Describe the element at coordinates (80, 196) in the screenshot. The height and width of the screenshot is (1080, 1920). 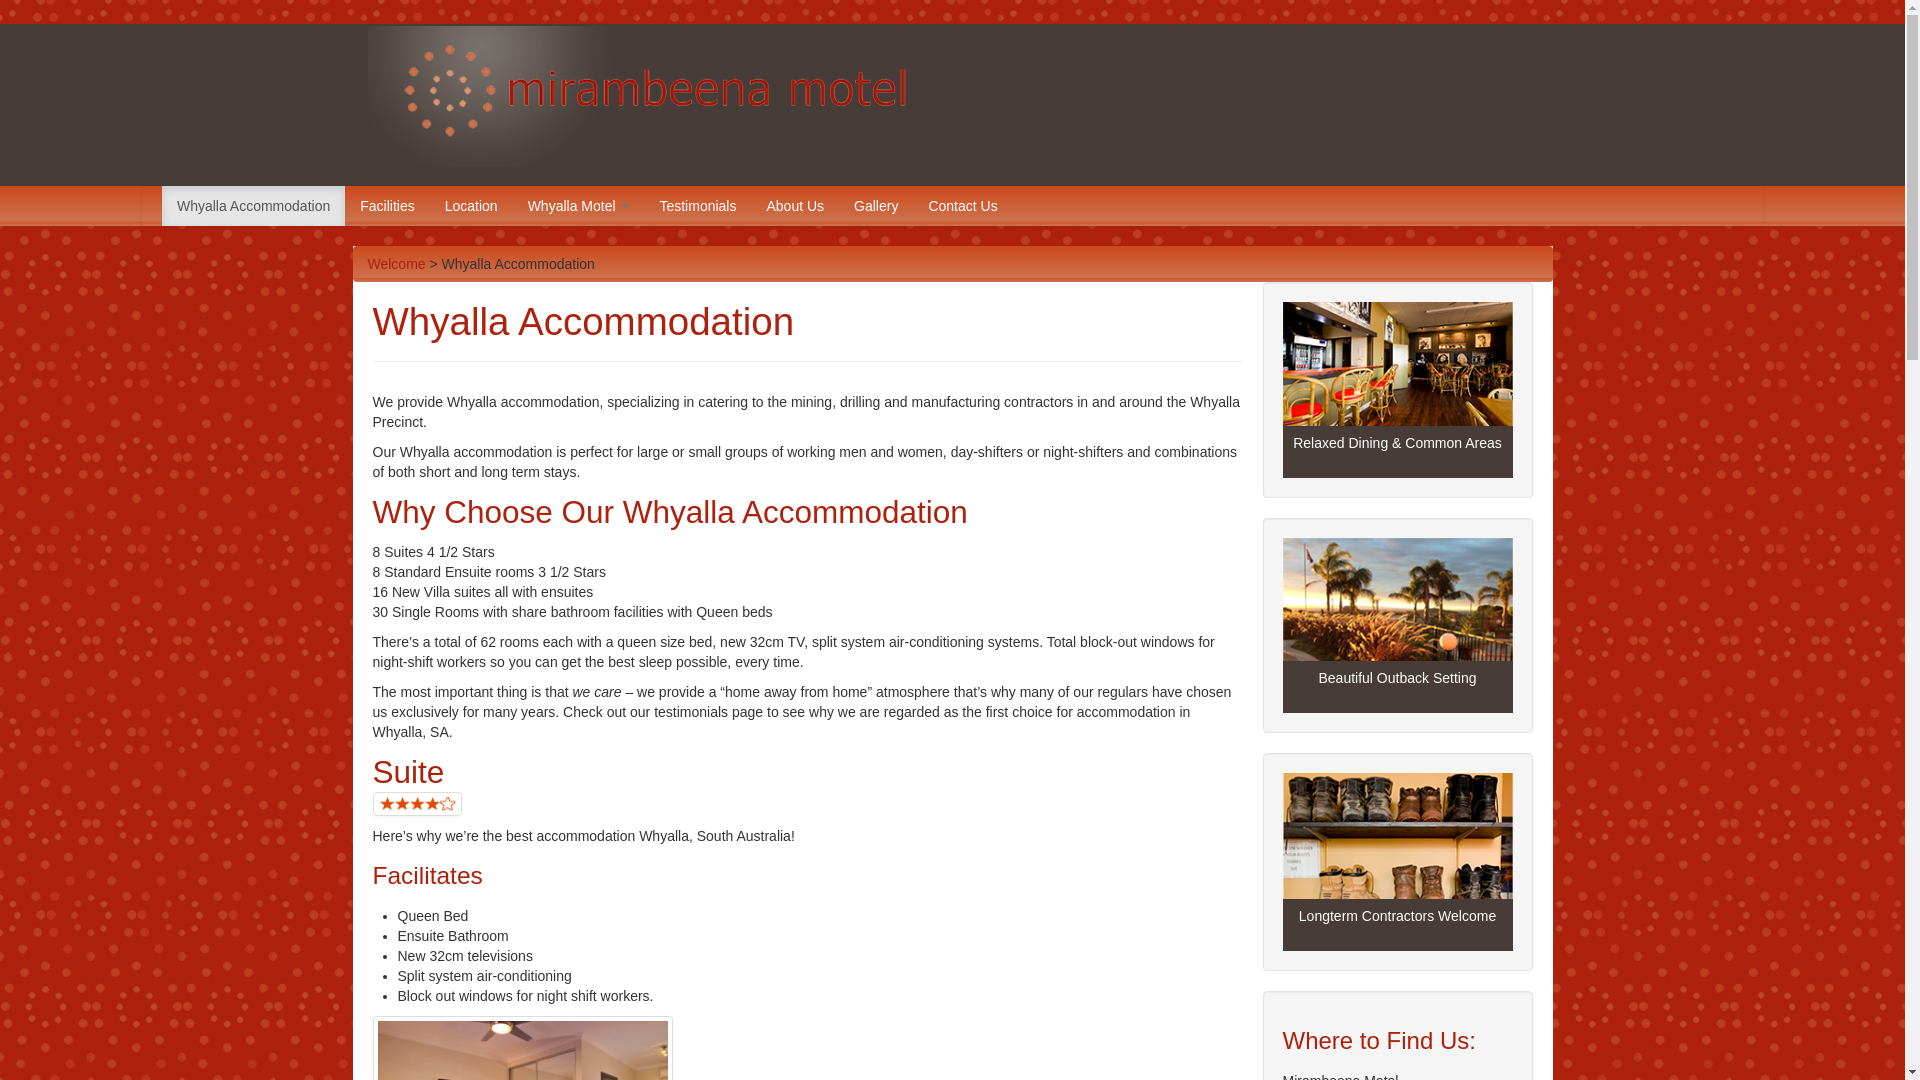
I see `Skip to secondary content` at that location.